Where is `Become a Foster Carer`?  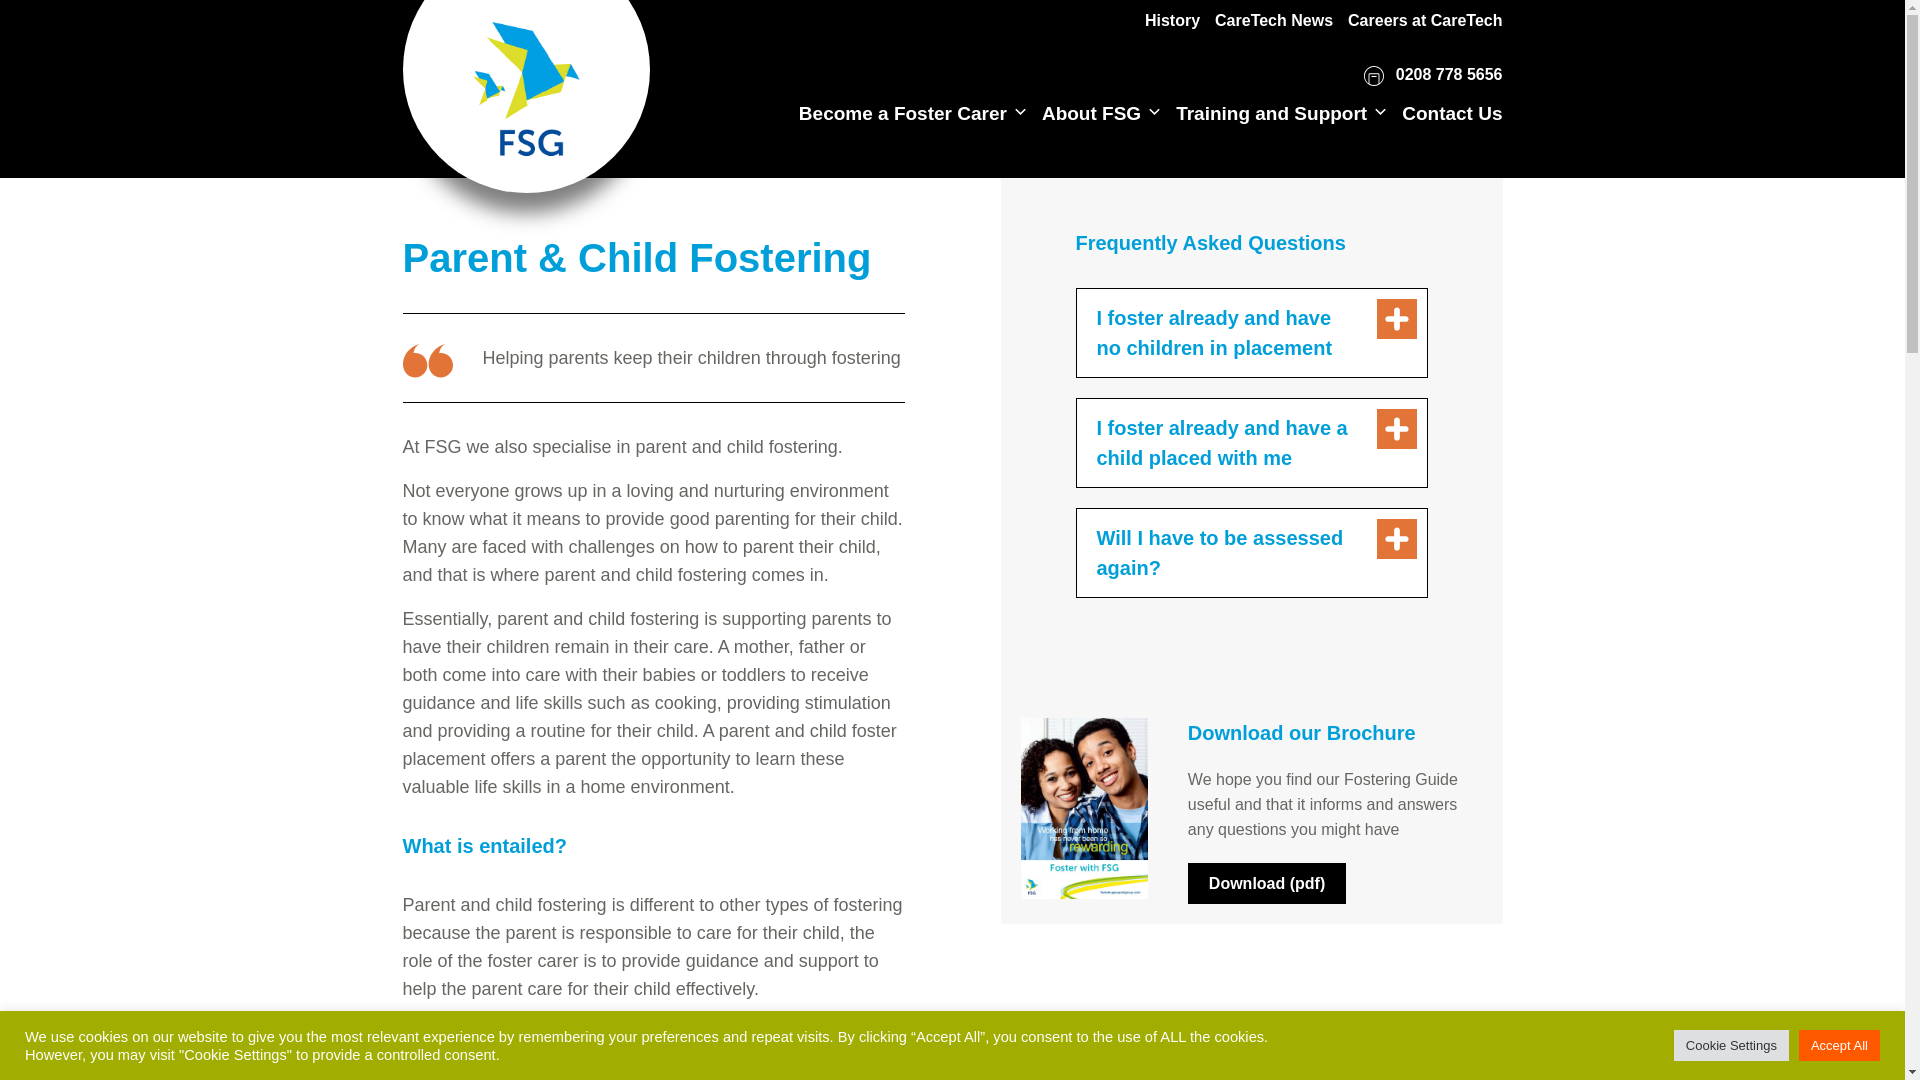
Become a Foster Carer is located at coordinates (902, 113).